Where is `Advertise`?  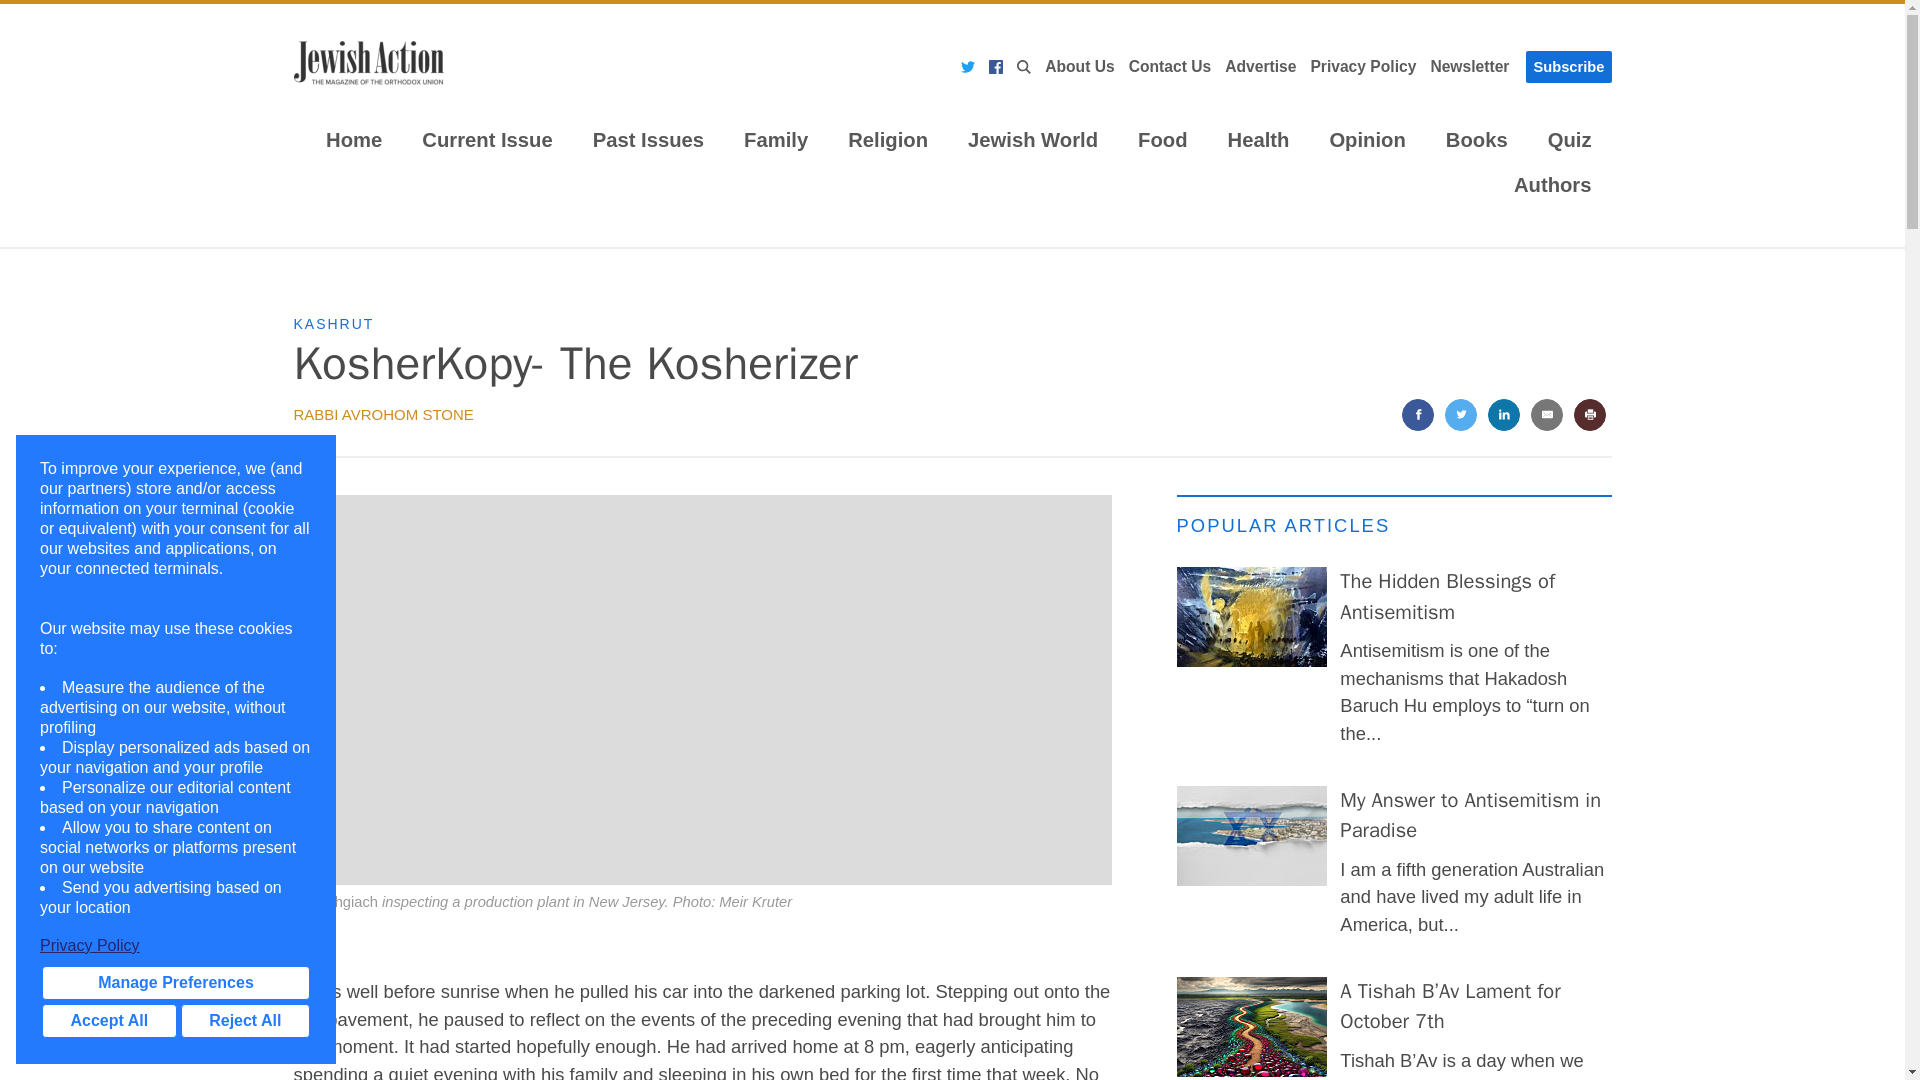 Advertise is located at coordinates (1260, 66).